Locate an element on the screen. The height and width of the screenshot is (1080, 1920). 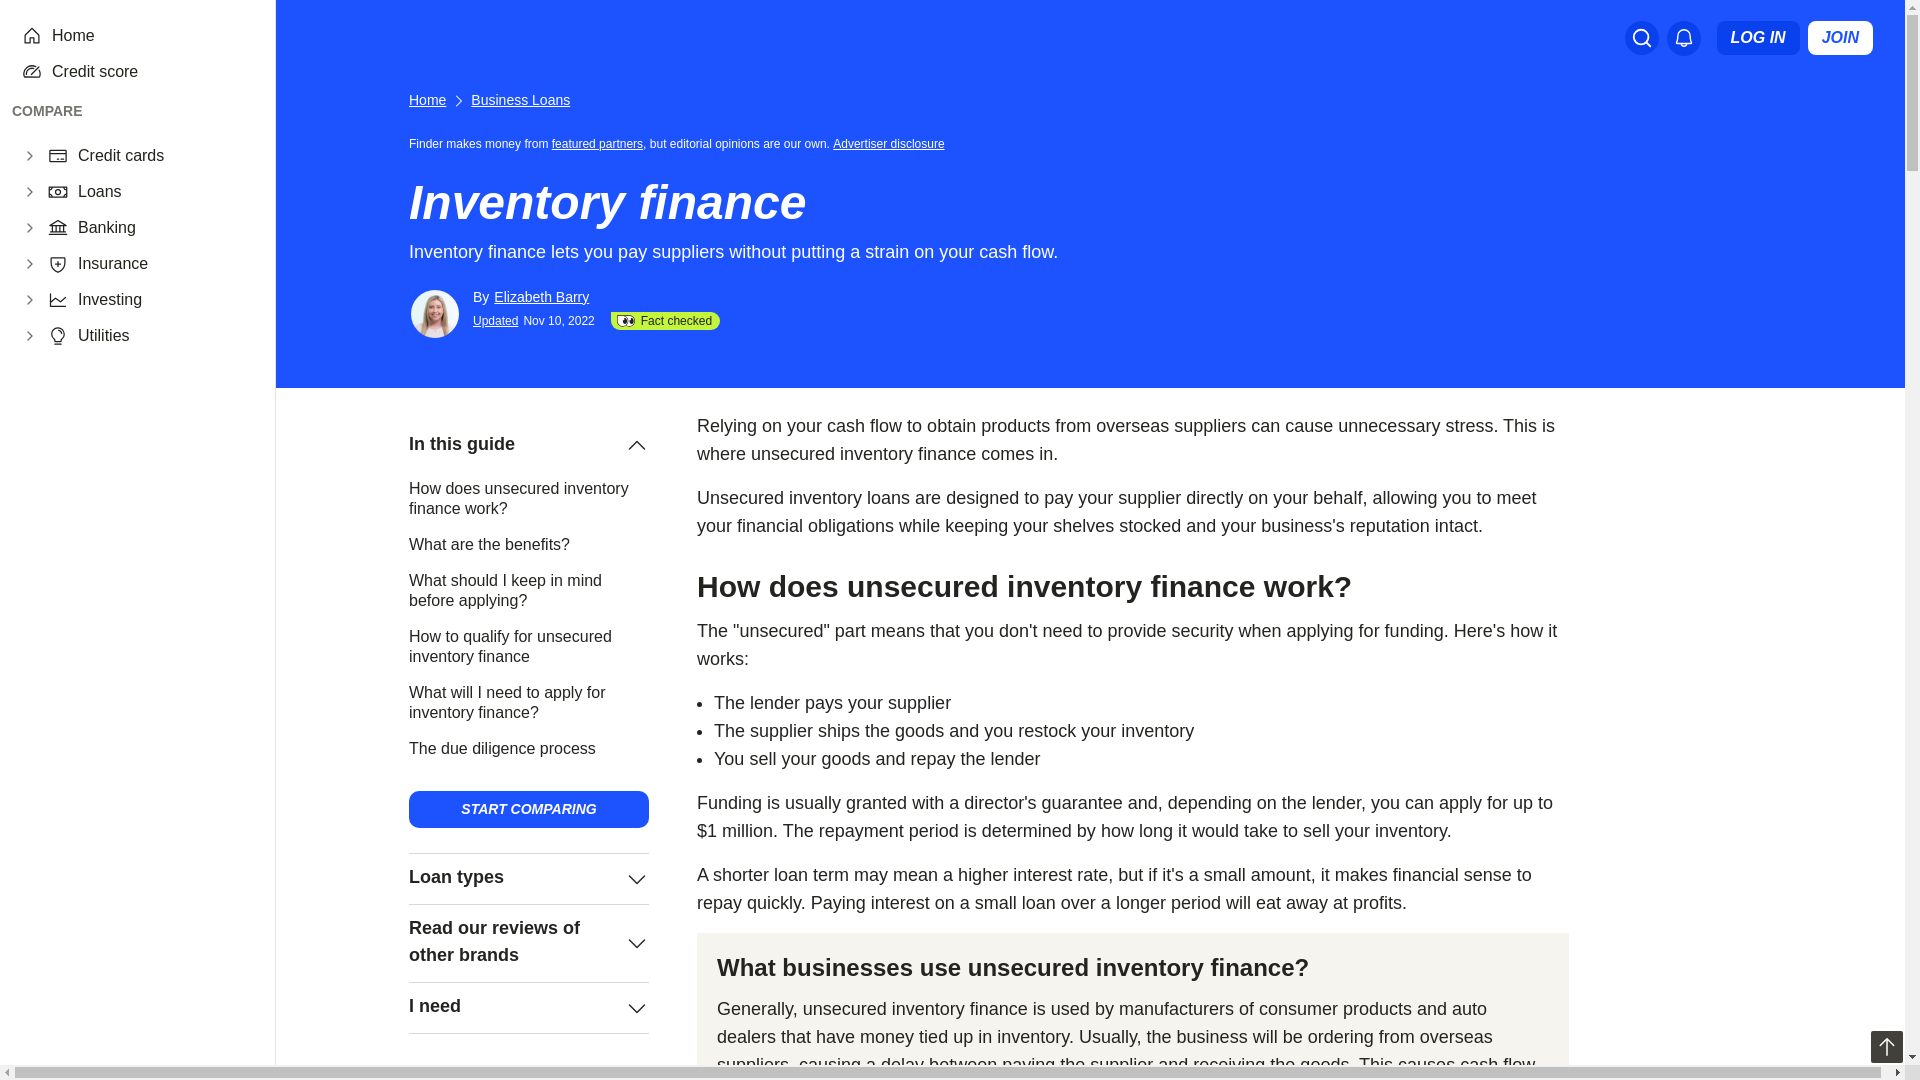
Credit score is located at coordinates (151, 72).